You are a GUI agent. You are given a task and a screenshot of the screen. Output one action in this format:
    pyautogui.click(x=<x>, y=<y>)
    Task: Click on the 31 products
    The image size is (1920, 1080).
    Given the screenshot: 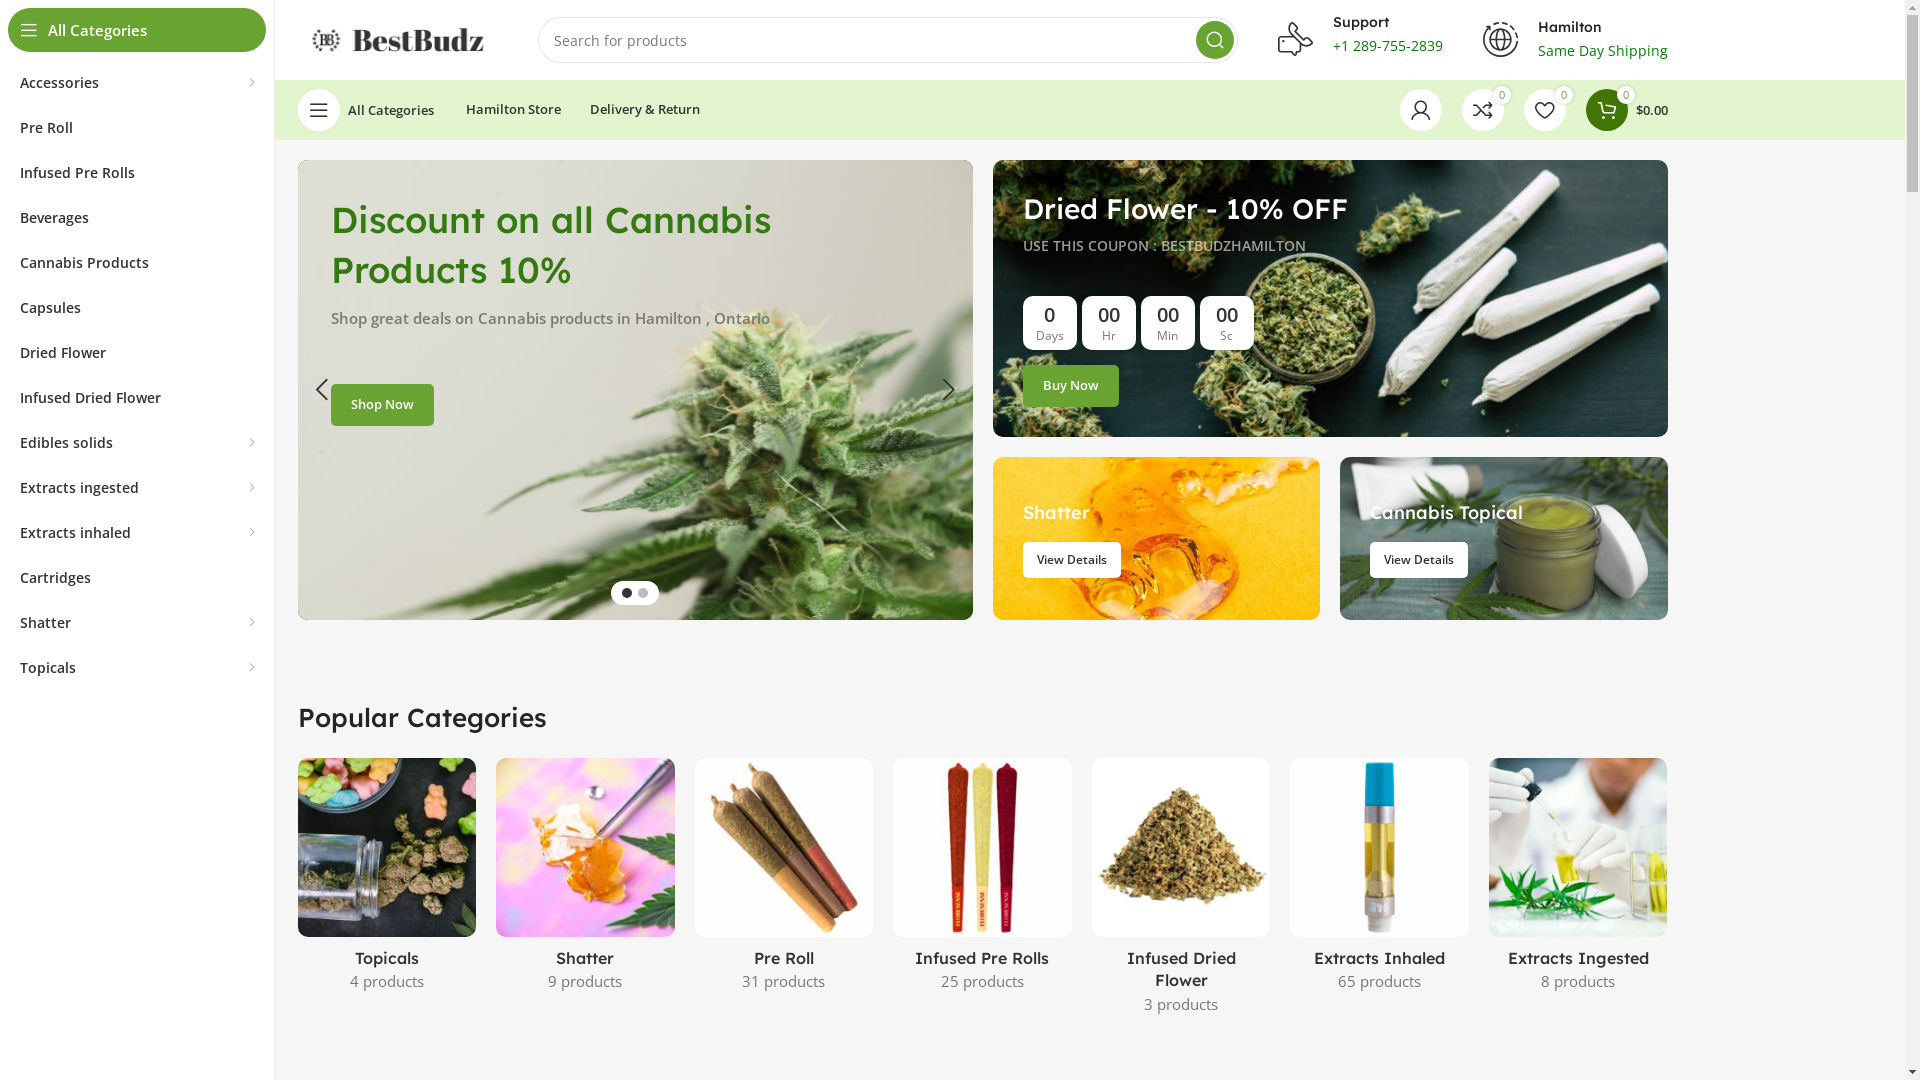 What is the action you would take?
    pyautogui.click(x=784, y=981)
    